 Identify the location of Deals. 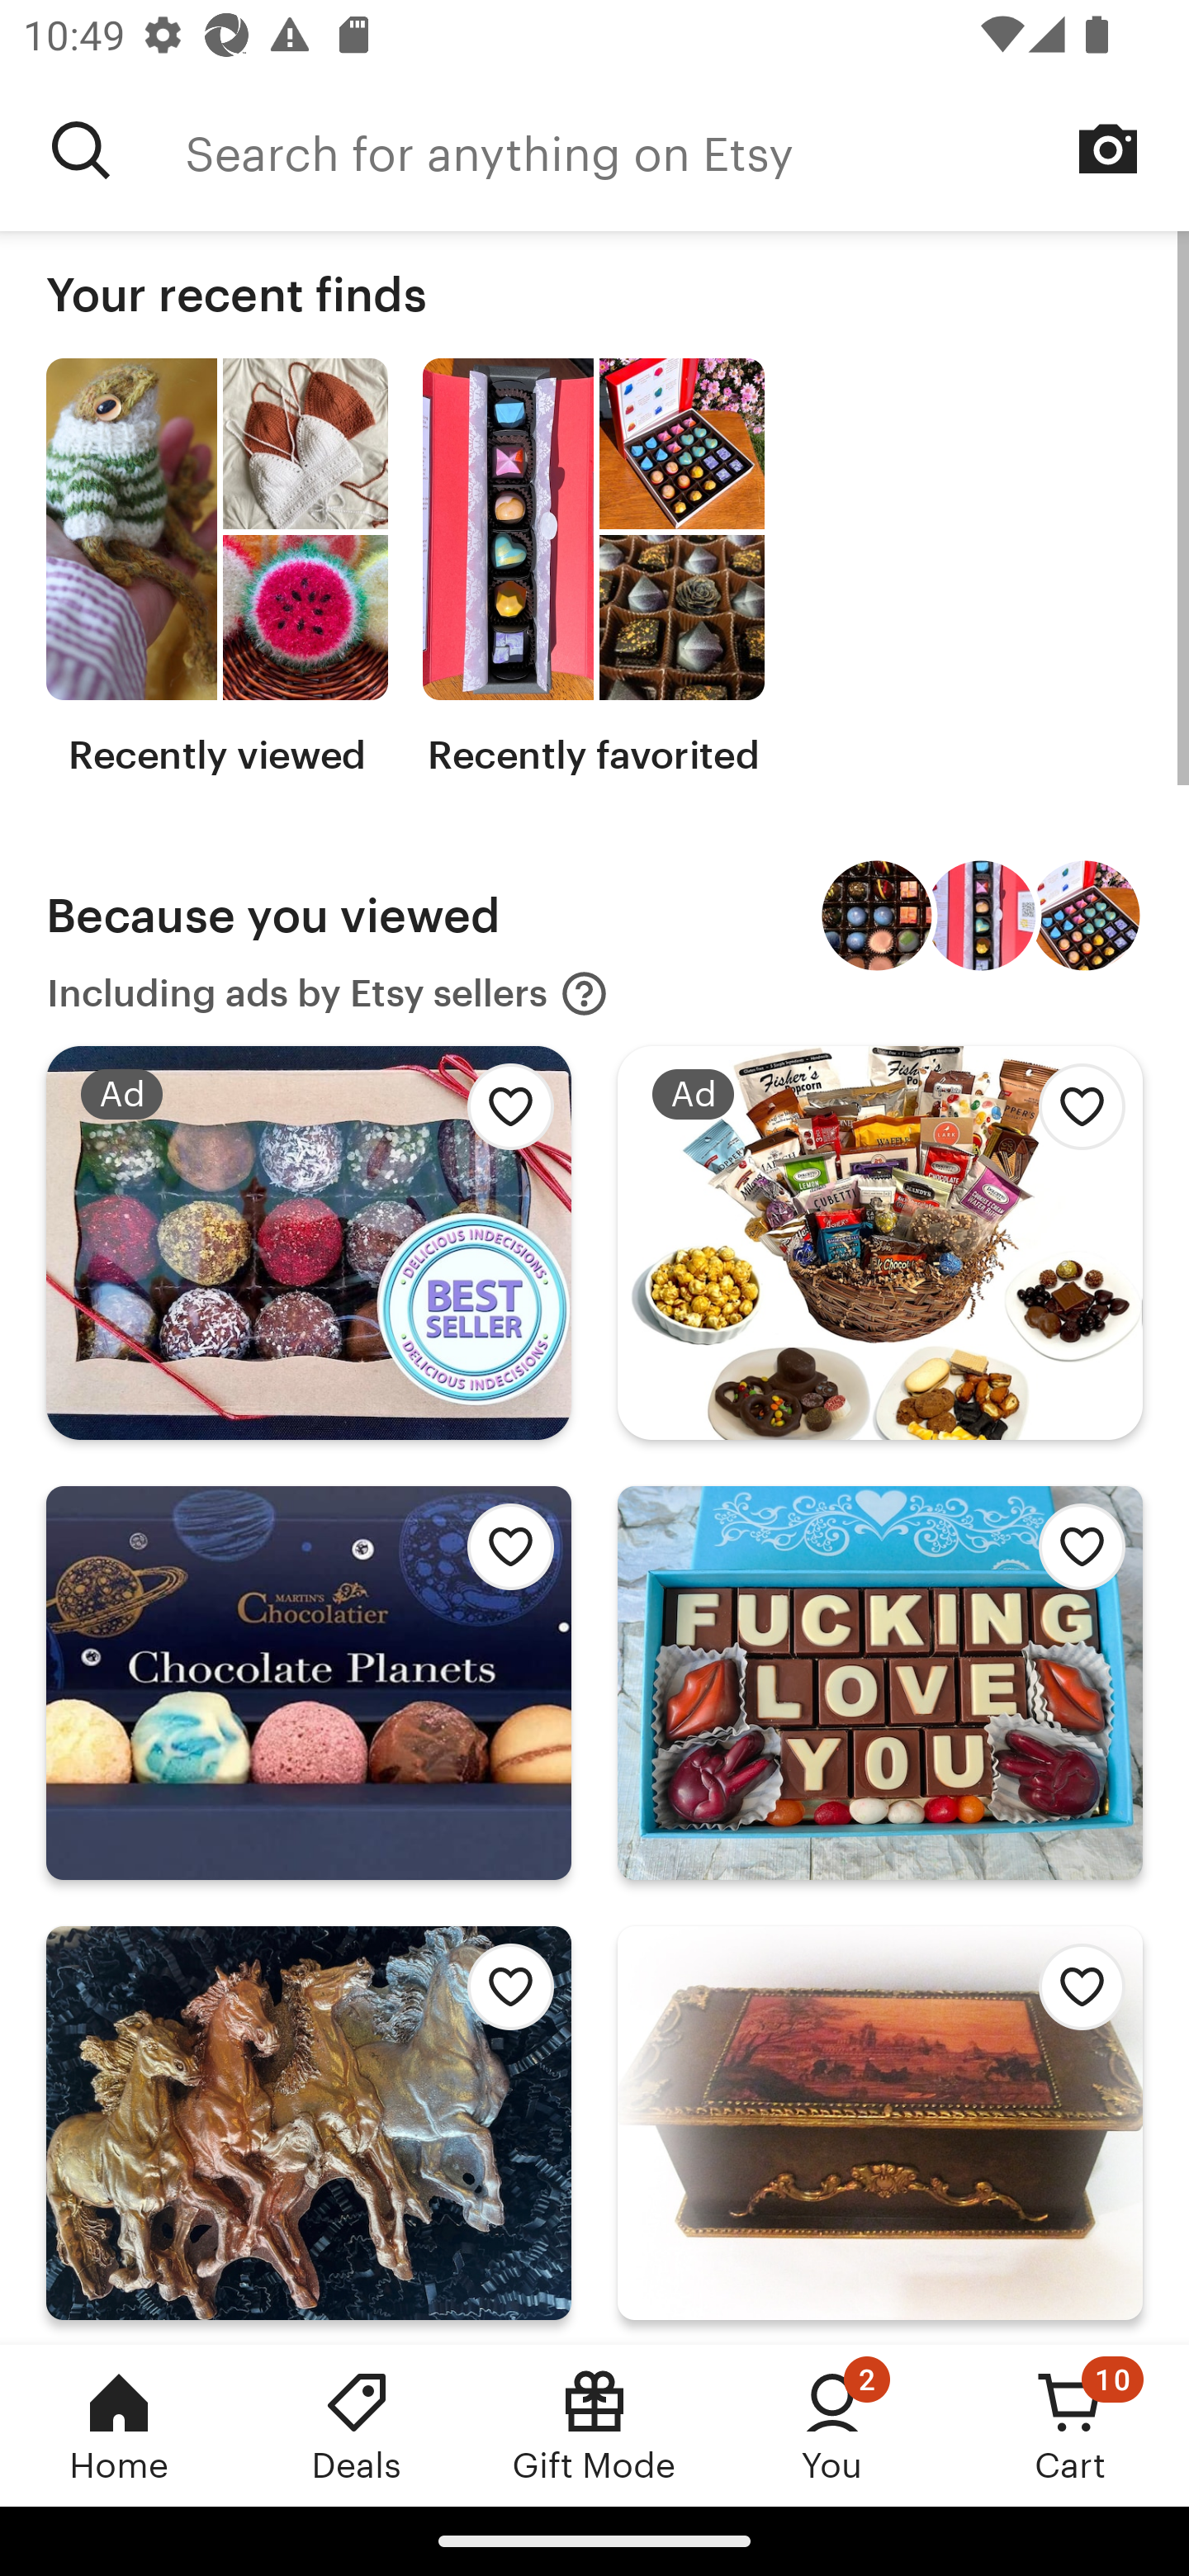
(357, 2425).